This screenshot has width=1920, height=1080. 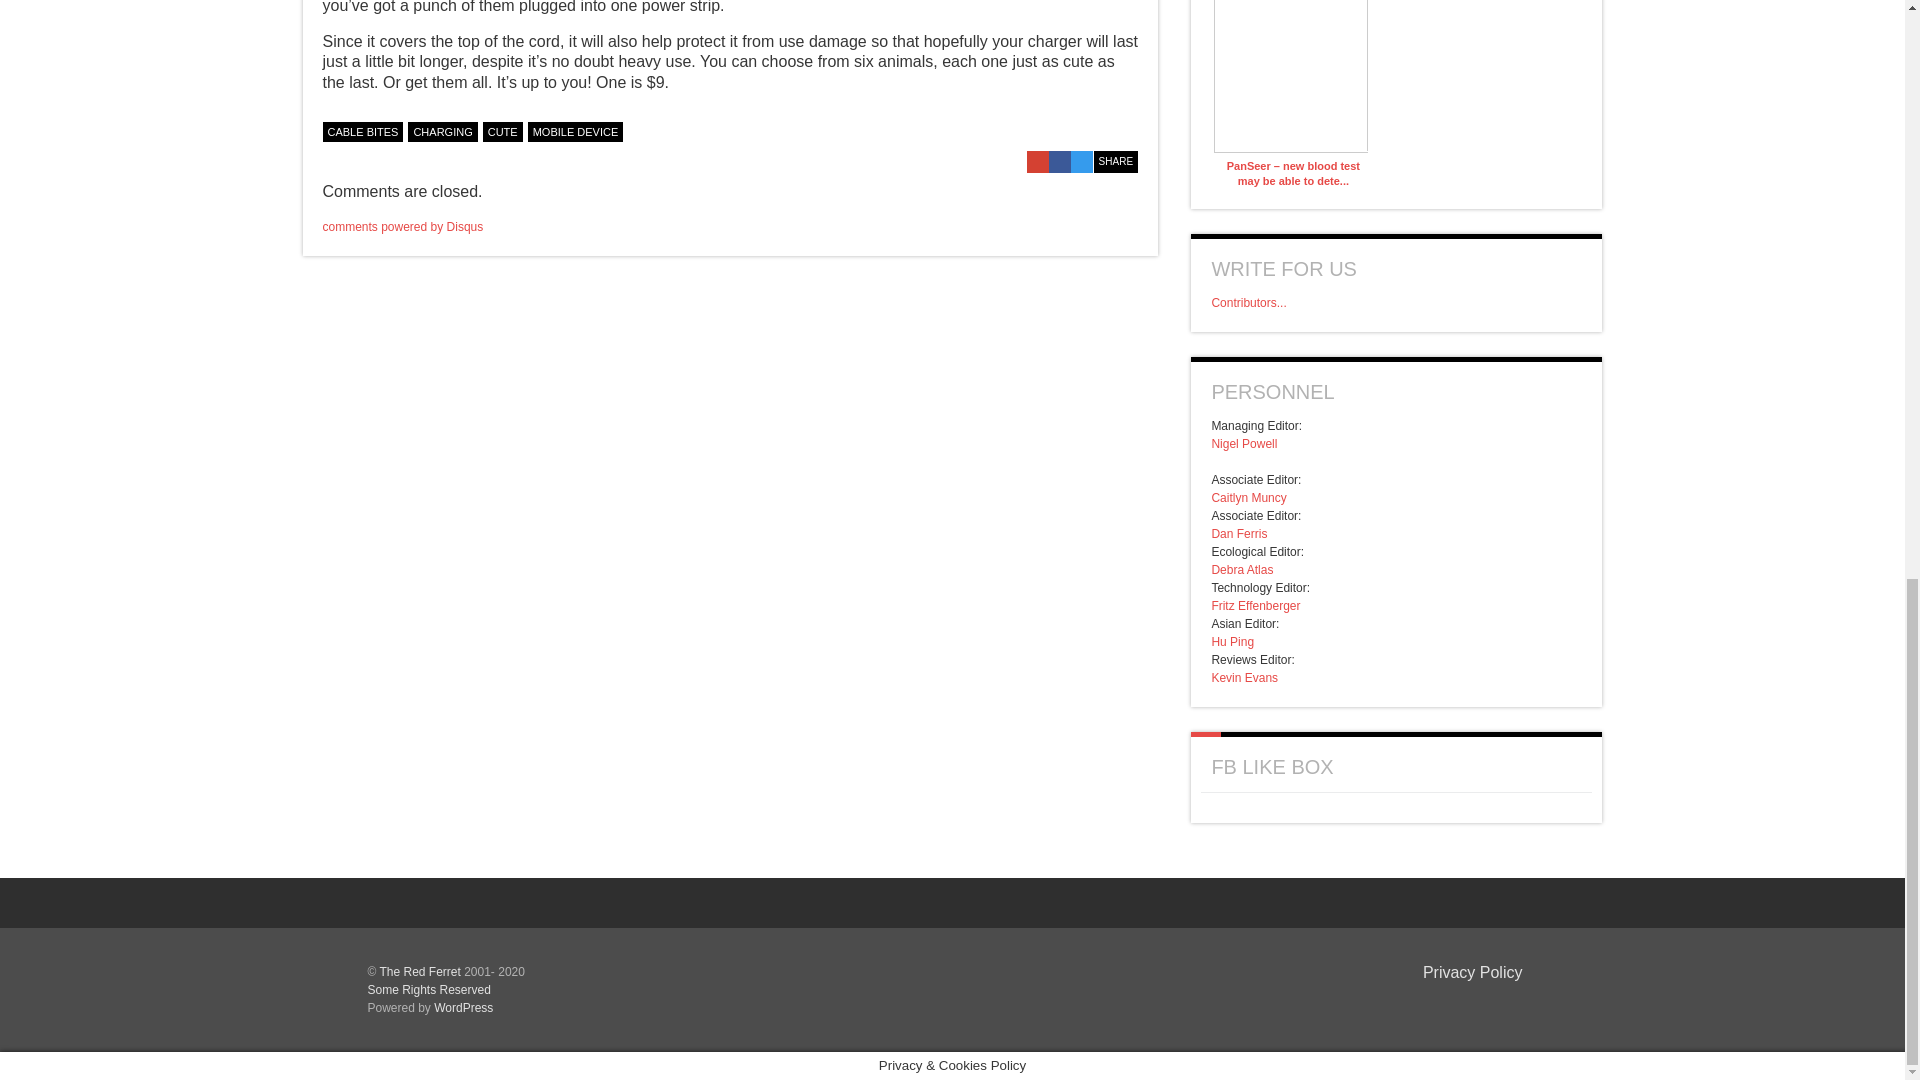 I want to click on CABLE BITES, so click(x=362, y=132).